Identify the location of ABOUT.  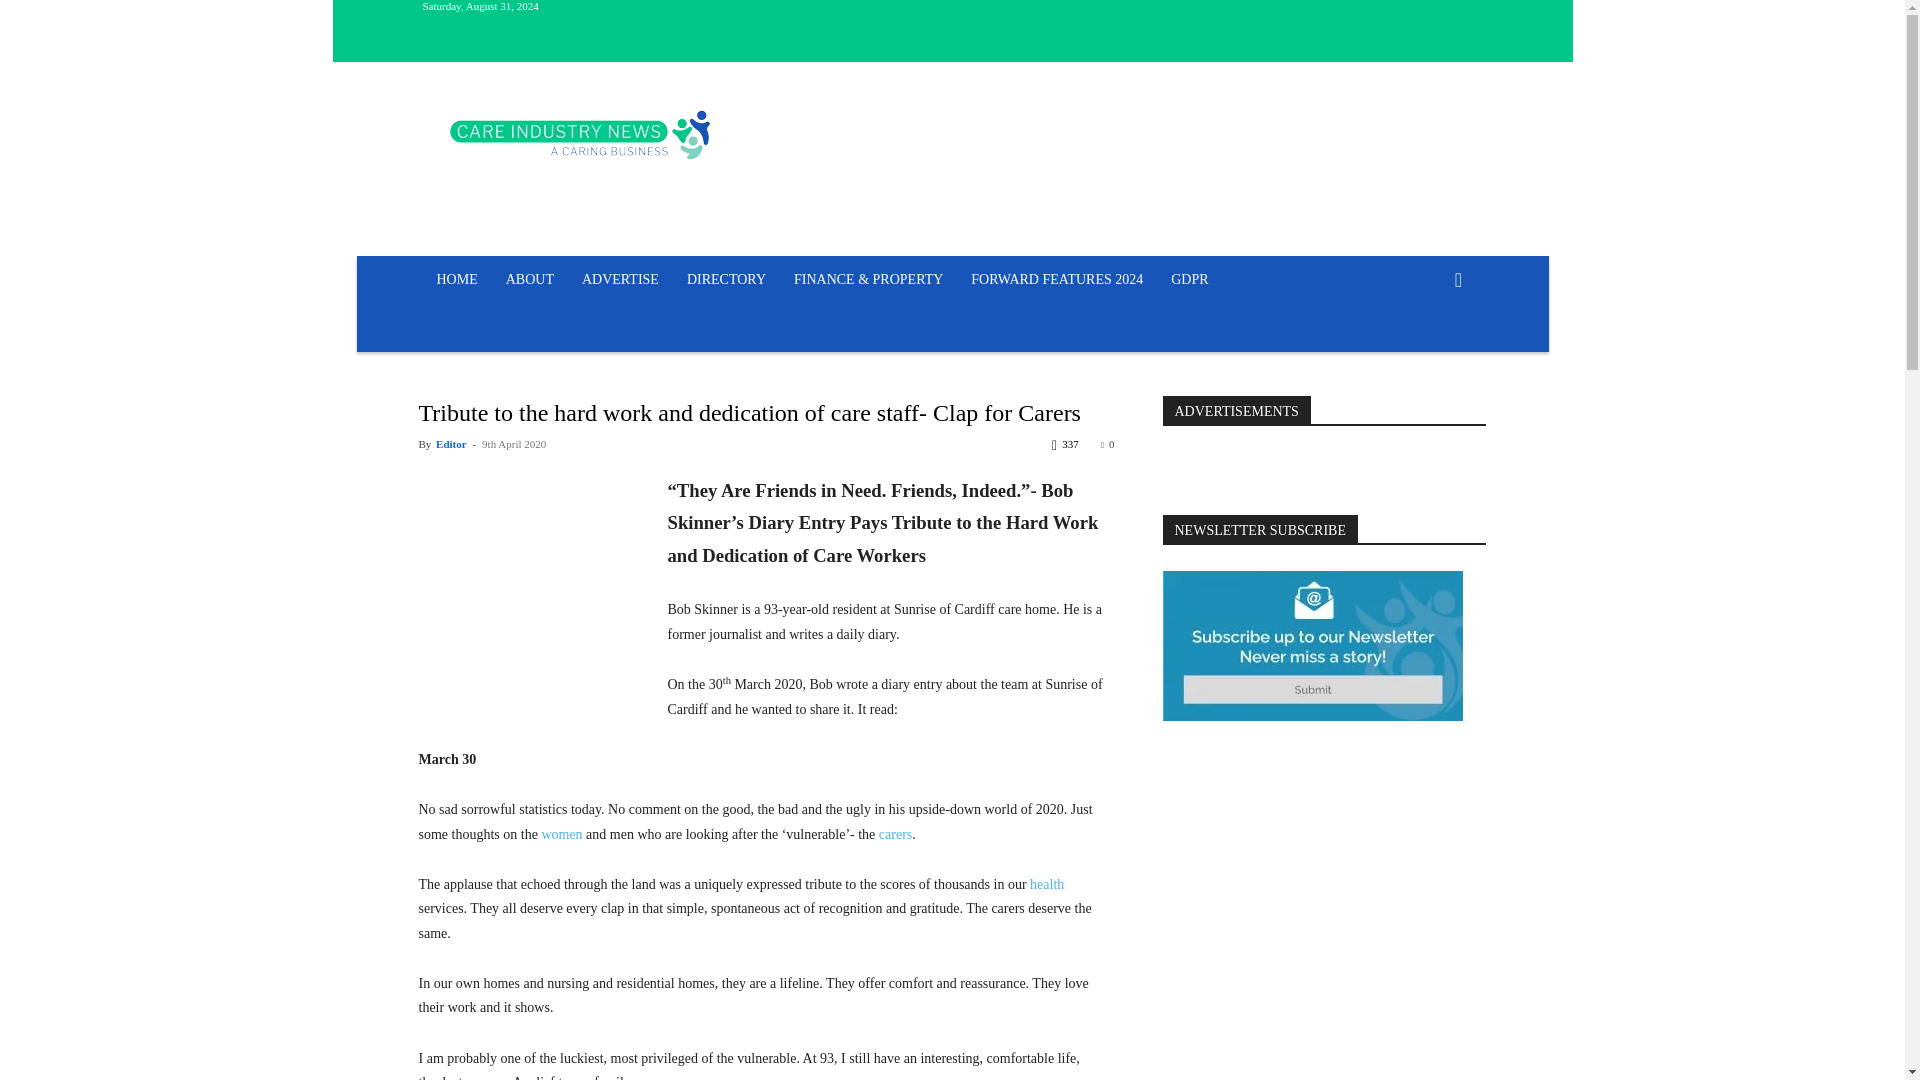
(530, 279).